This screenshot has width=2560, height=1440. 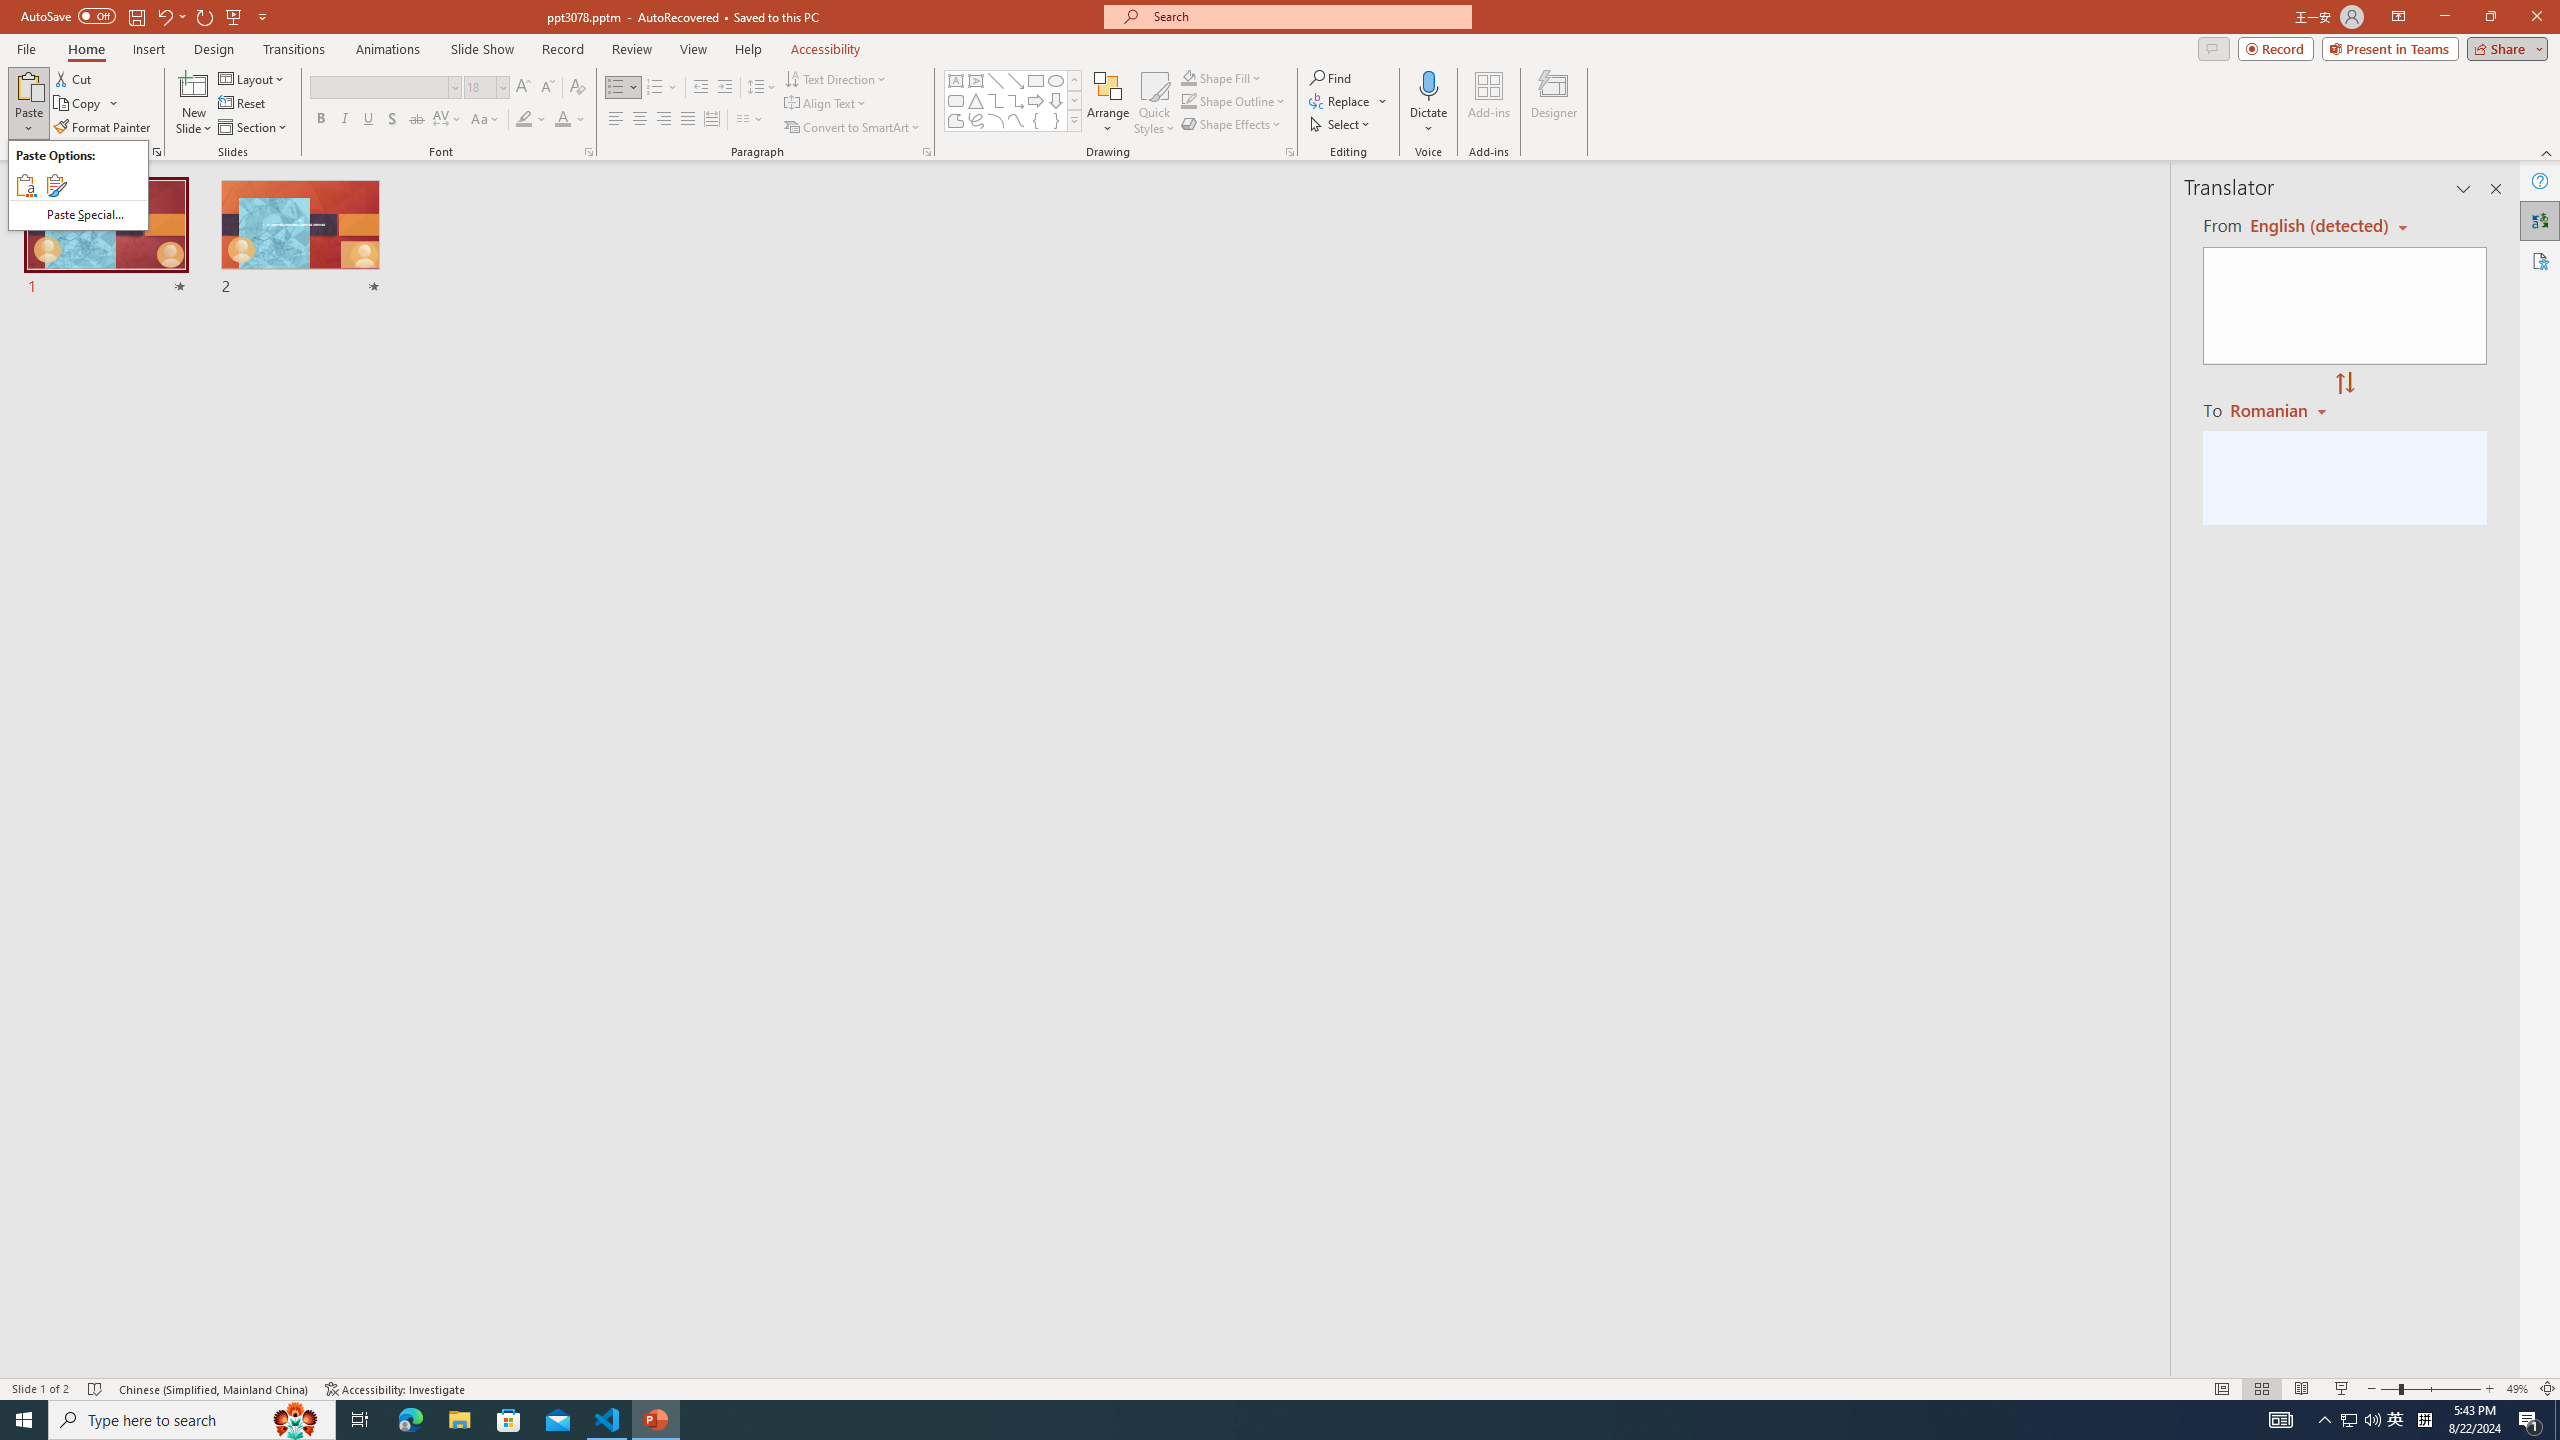 What do you see at coordinates (2348, 1420) in the screenshot?
I see `Find...` at bounding box center [2348, 1420].